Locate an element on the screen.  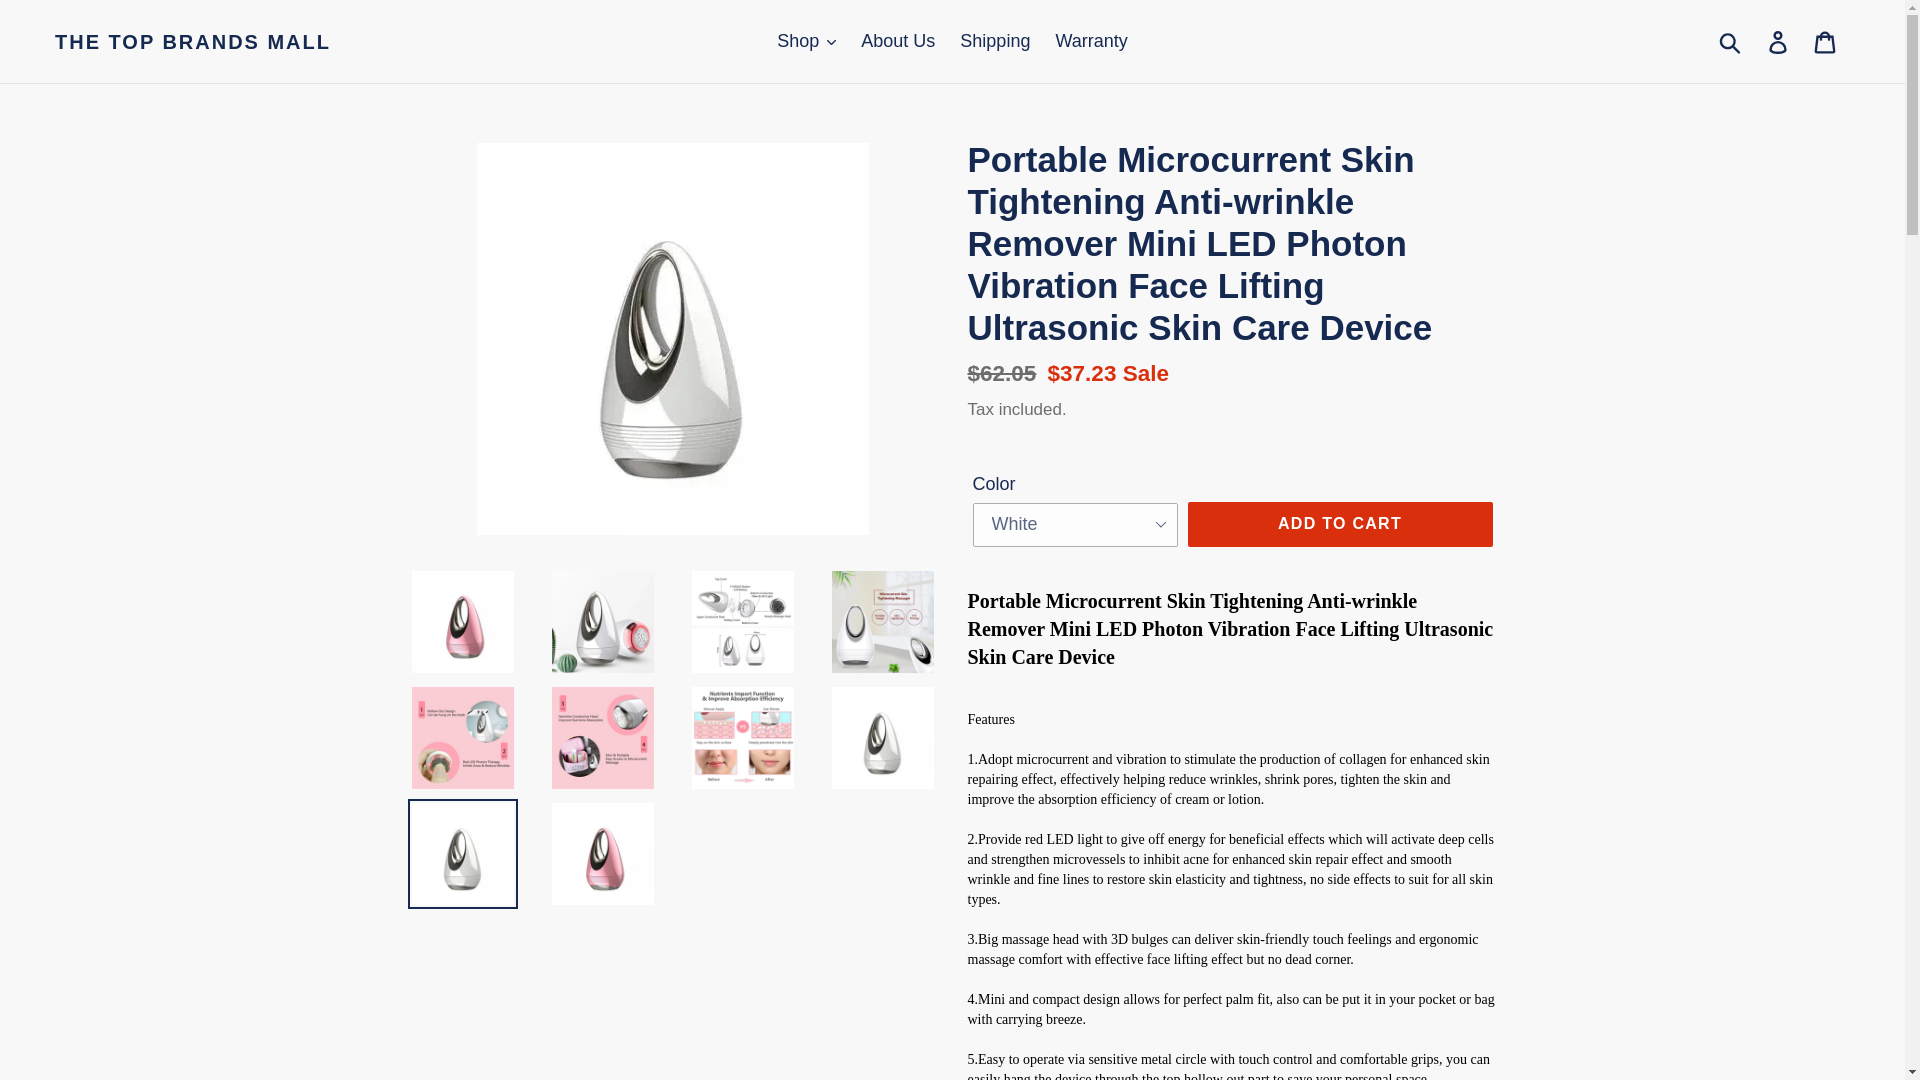
THE TOP BRANDS MALL is located at coordinates (192, 42).